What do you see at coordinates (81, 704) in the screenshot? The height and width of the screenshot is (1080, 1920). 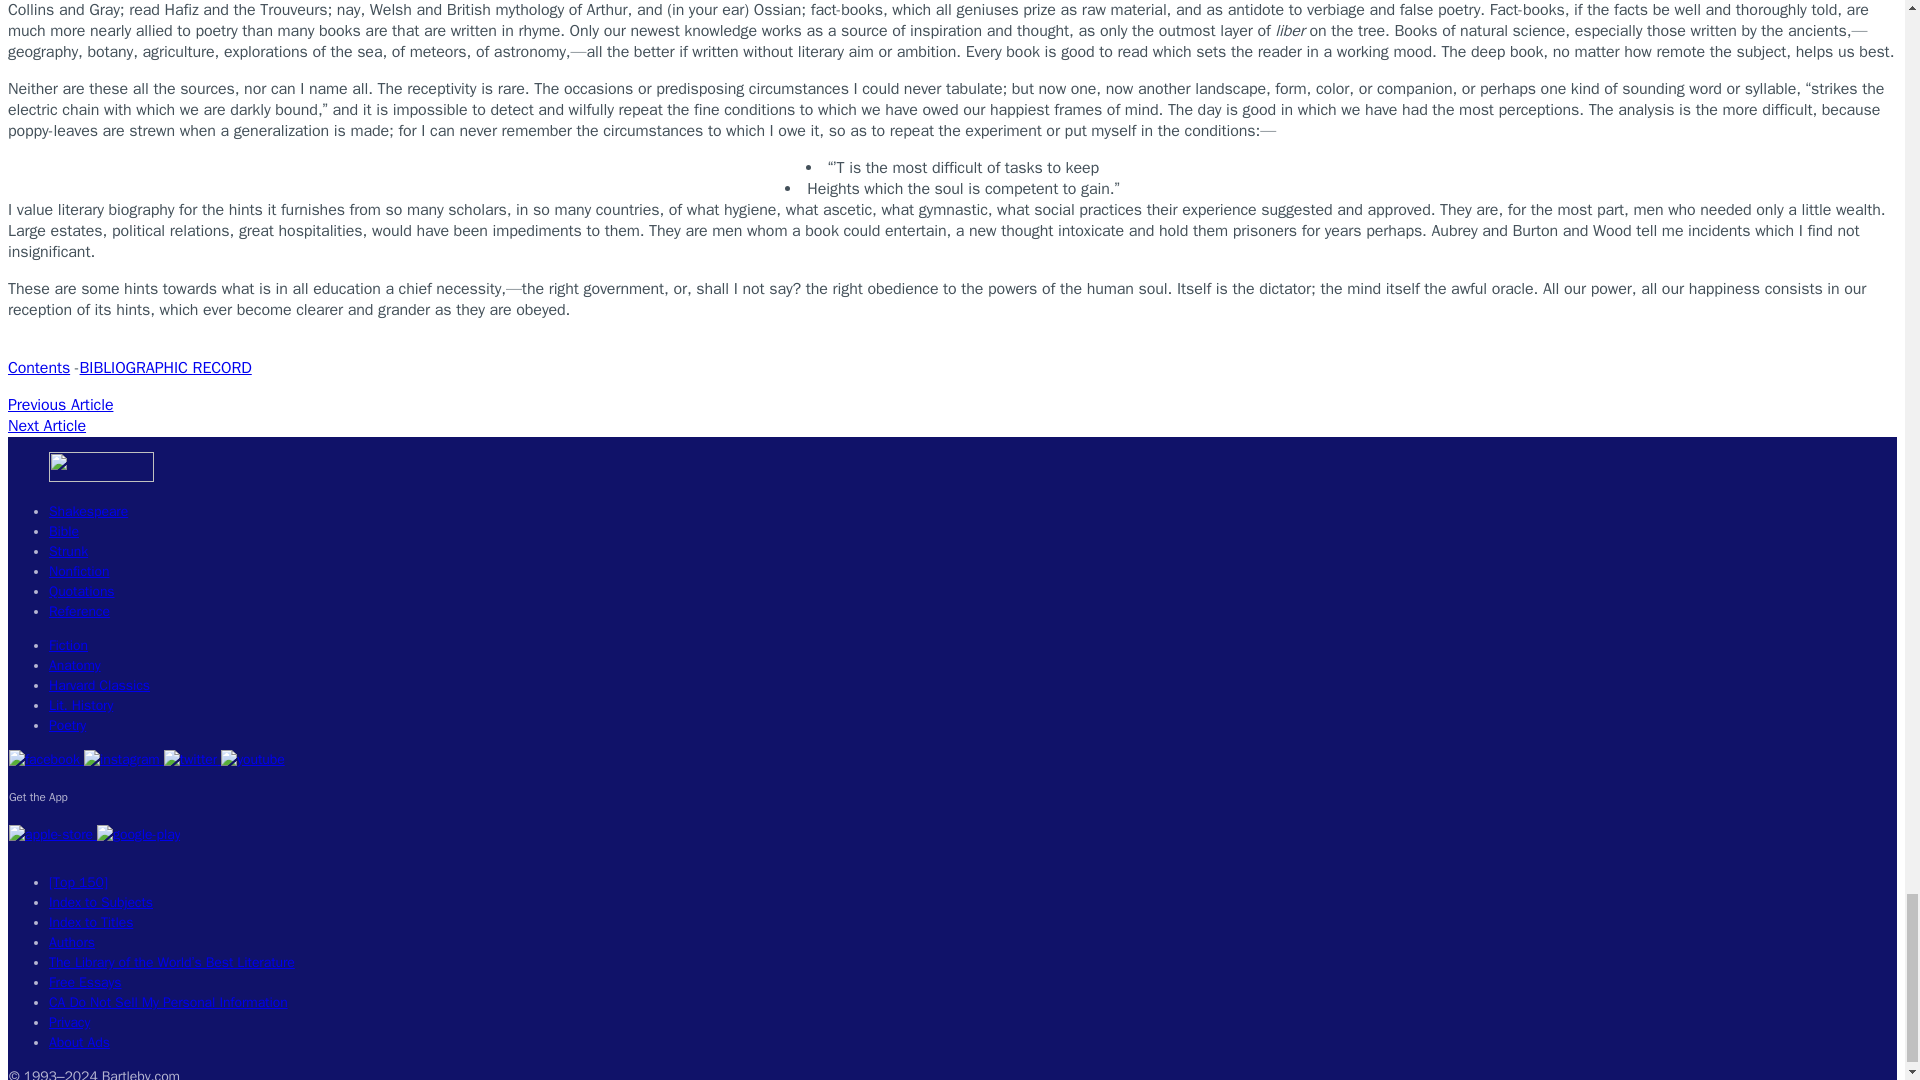 I see `Lit. History` at bounding box center [81, 704].